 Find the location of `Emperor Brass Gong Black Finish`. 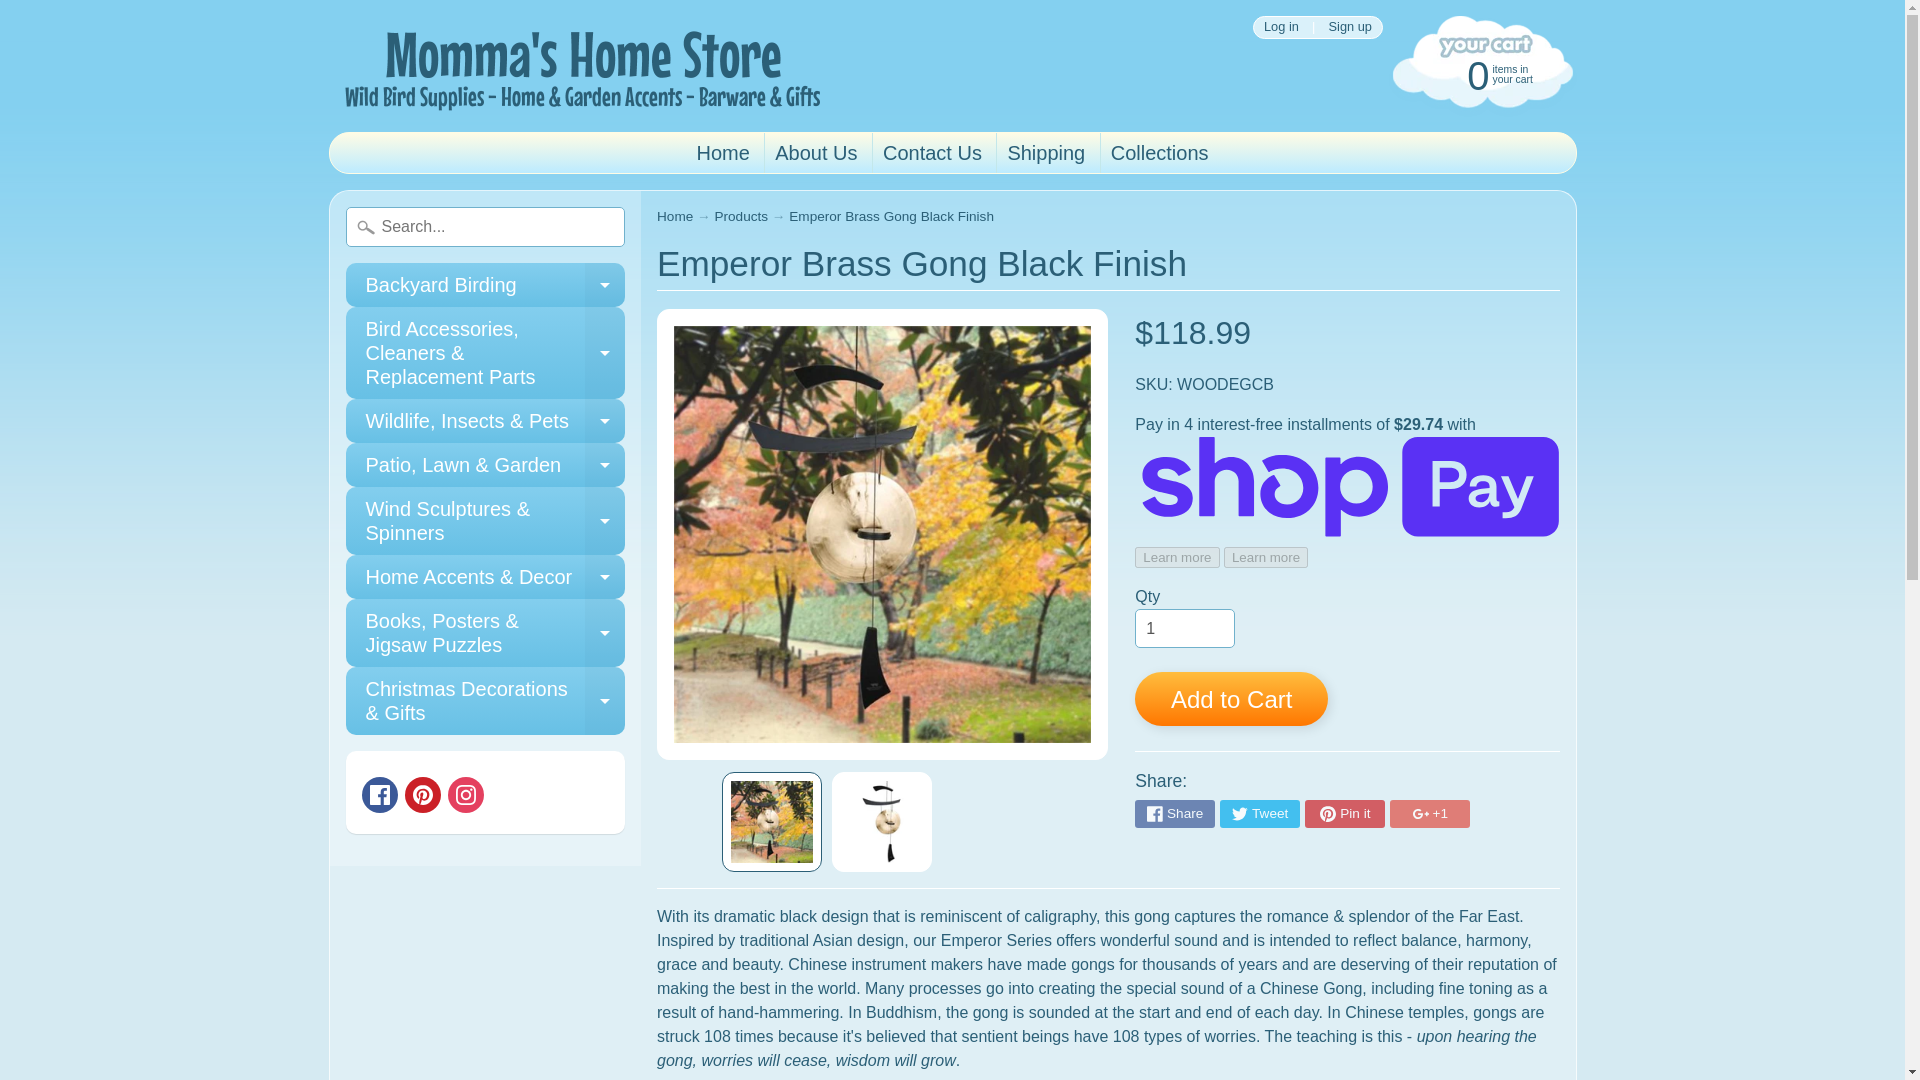

Emperor Brass Gong Black Finish is located at coordinates (485, 284).